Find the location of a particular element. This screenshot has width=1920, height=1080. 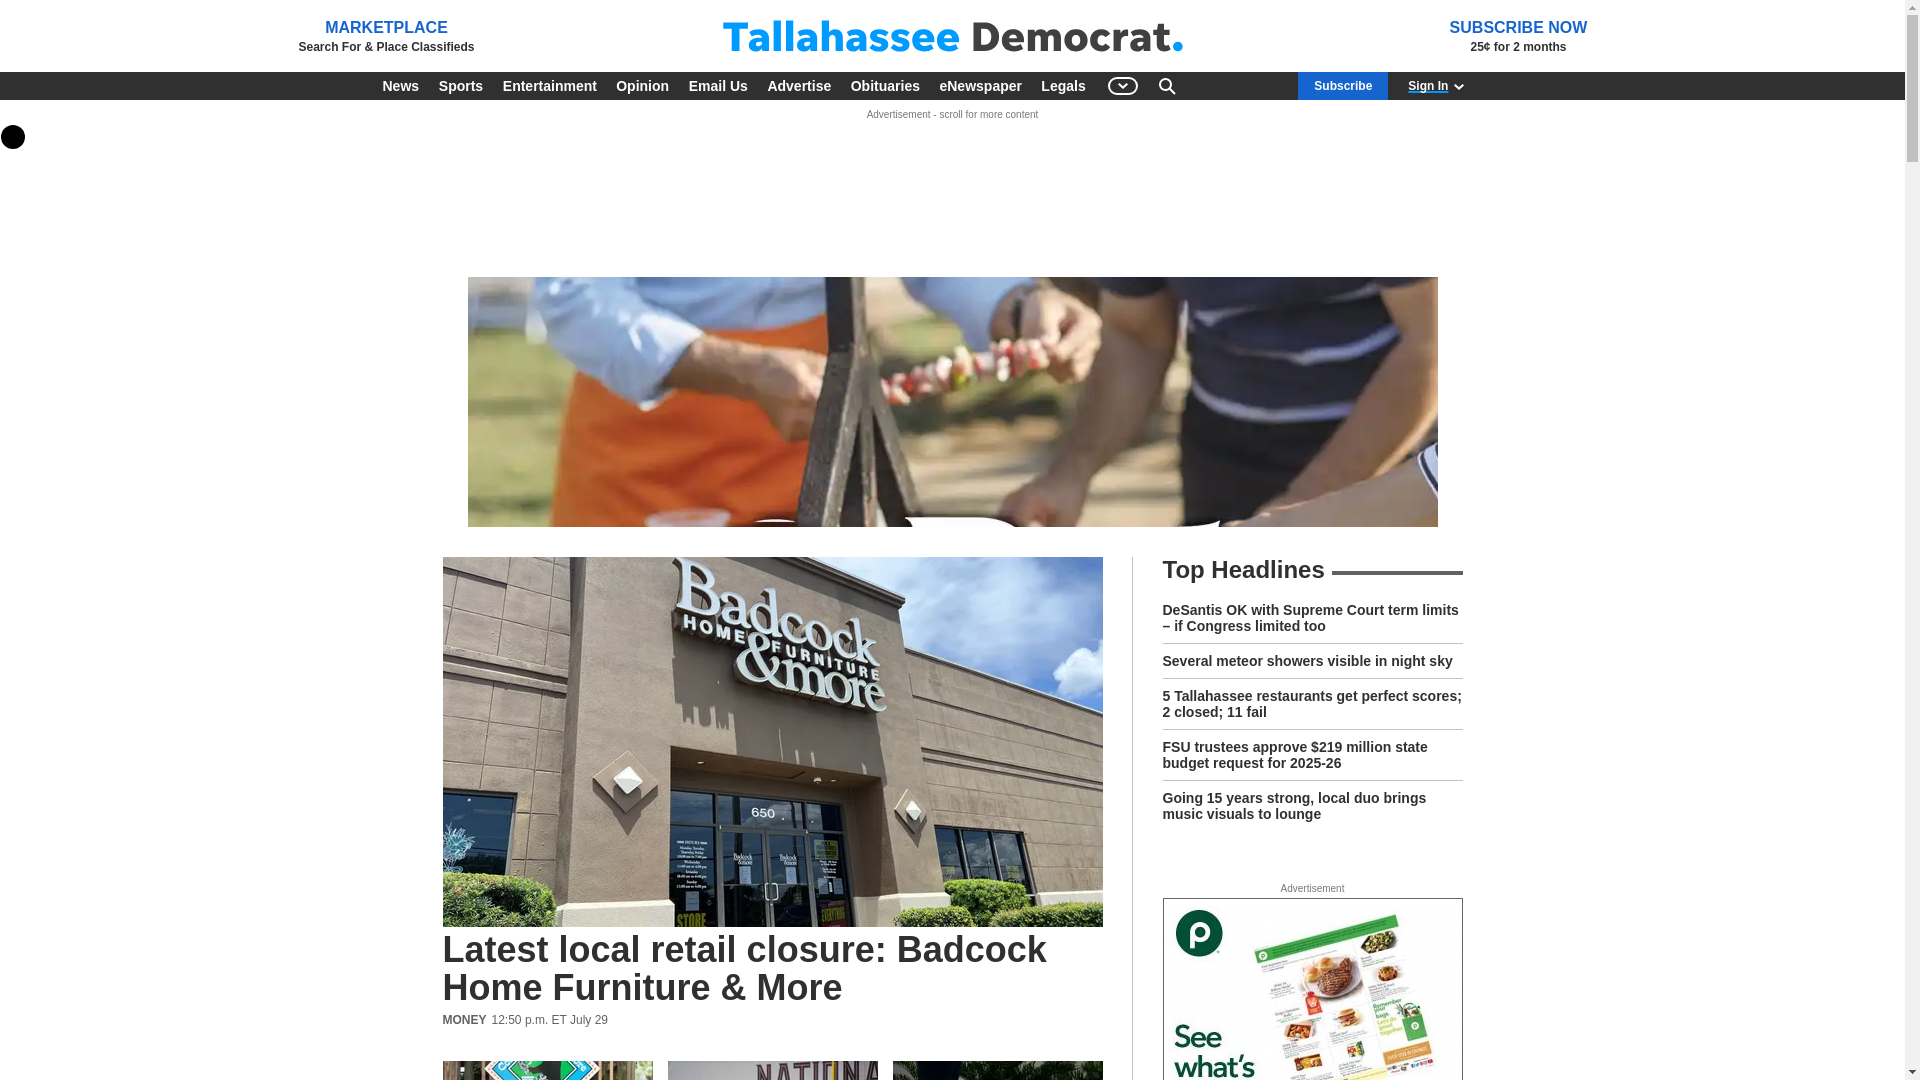

Obituaries is located at coordinates (884, 86).